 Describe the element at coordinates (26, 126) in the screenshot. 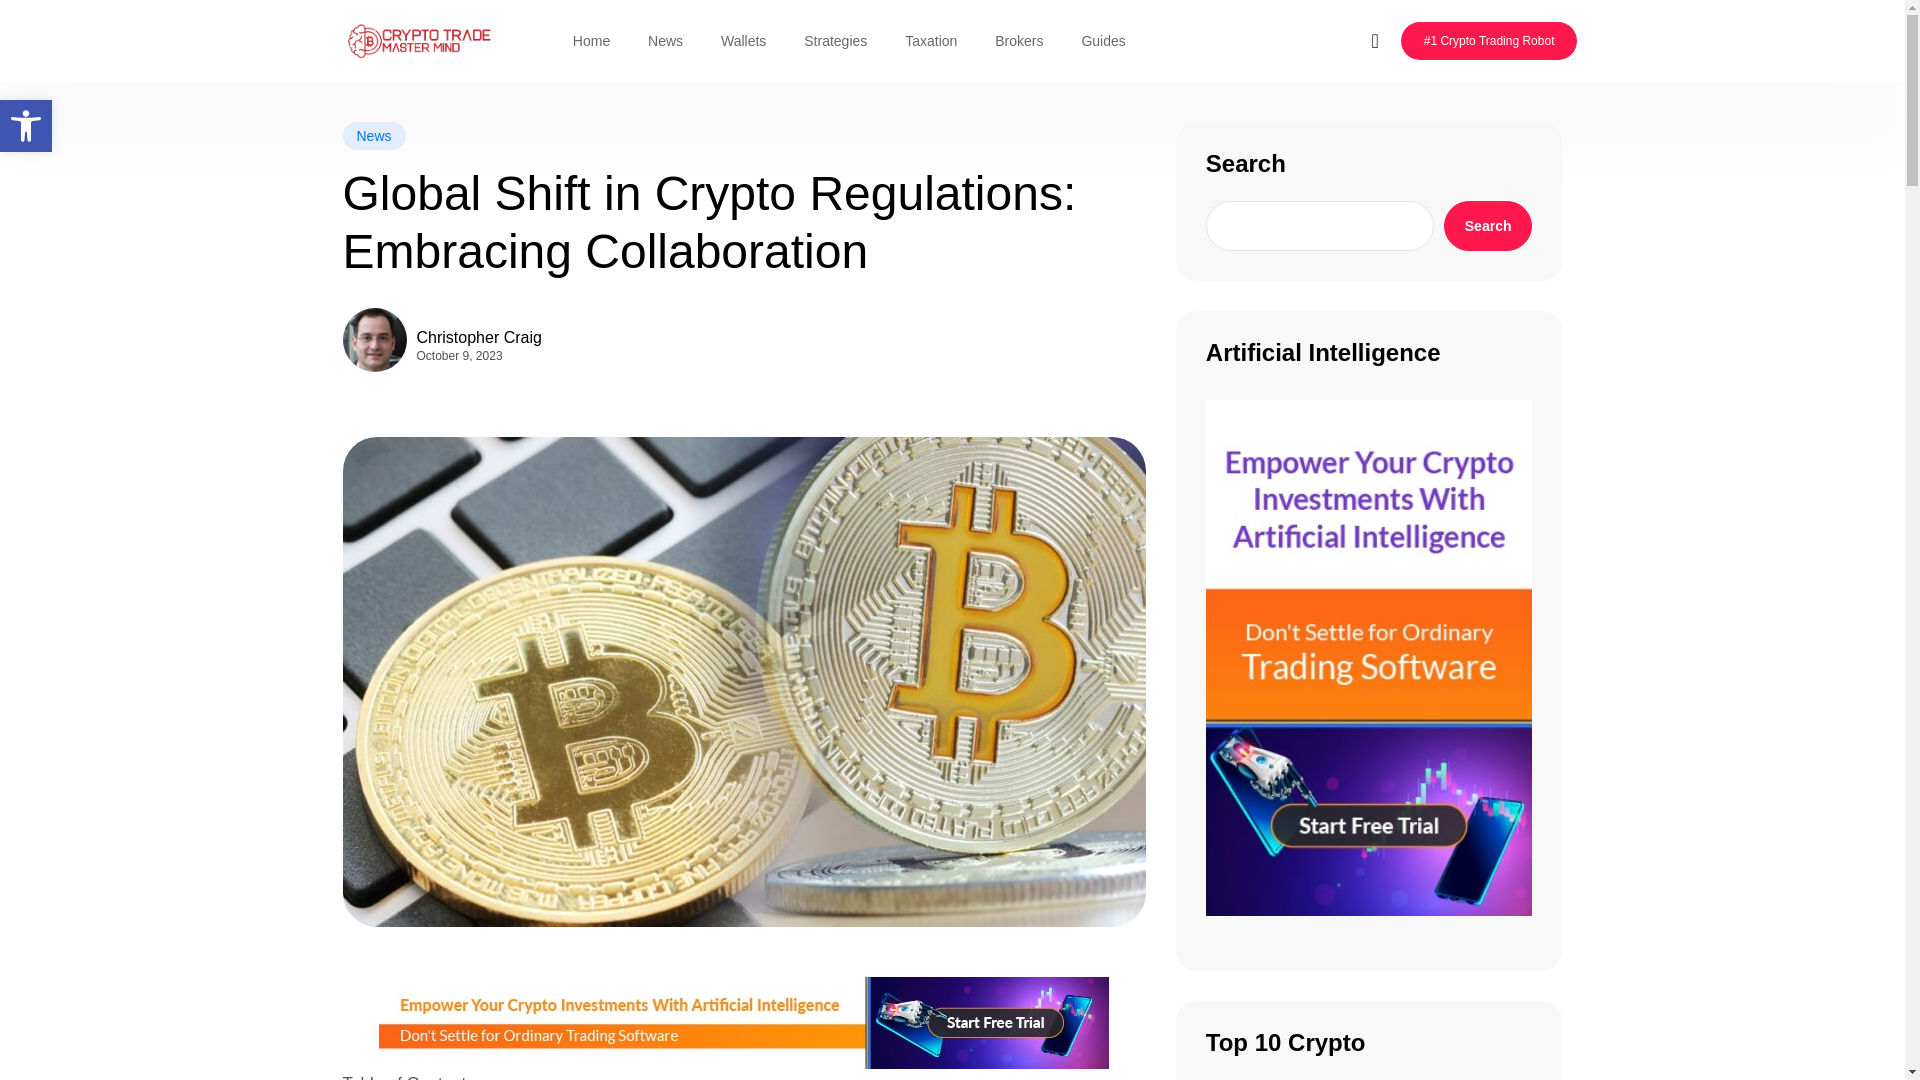

I see `Accessibility Tools` at that location.